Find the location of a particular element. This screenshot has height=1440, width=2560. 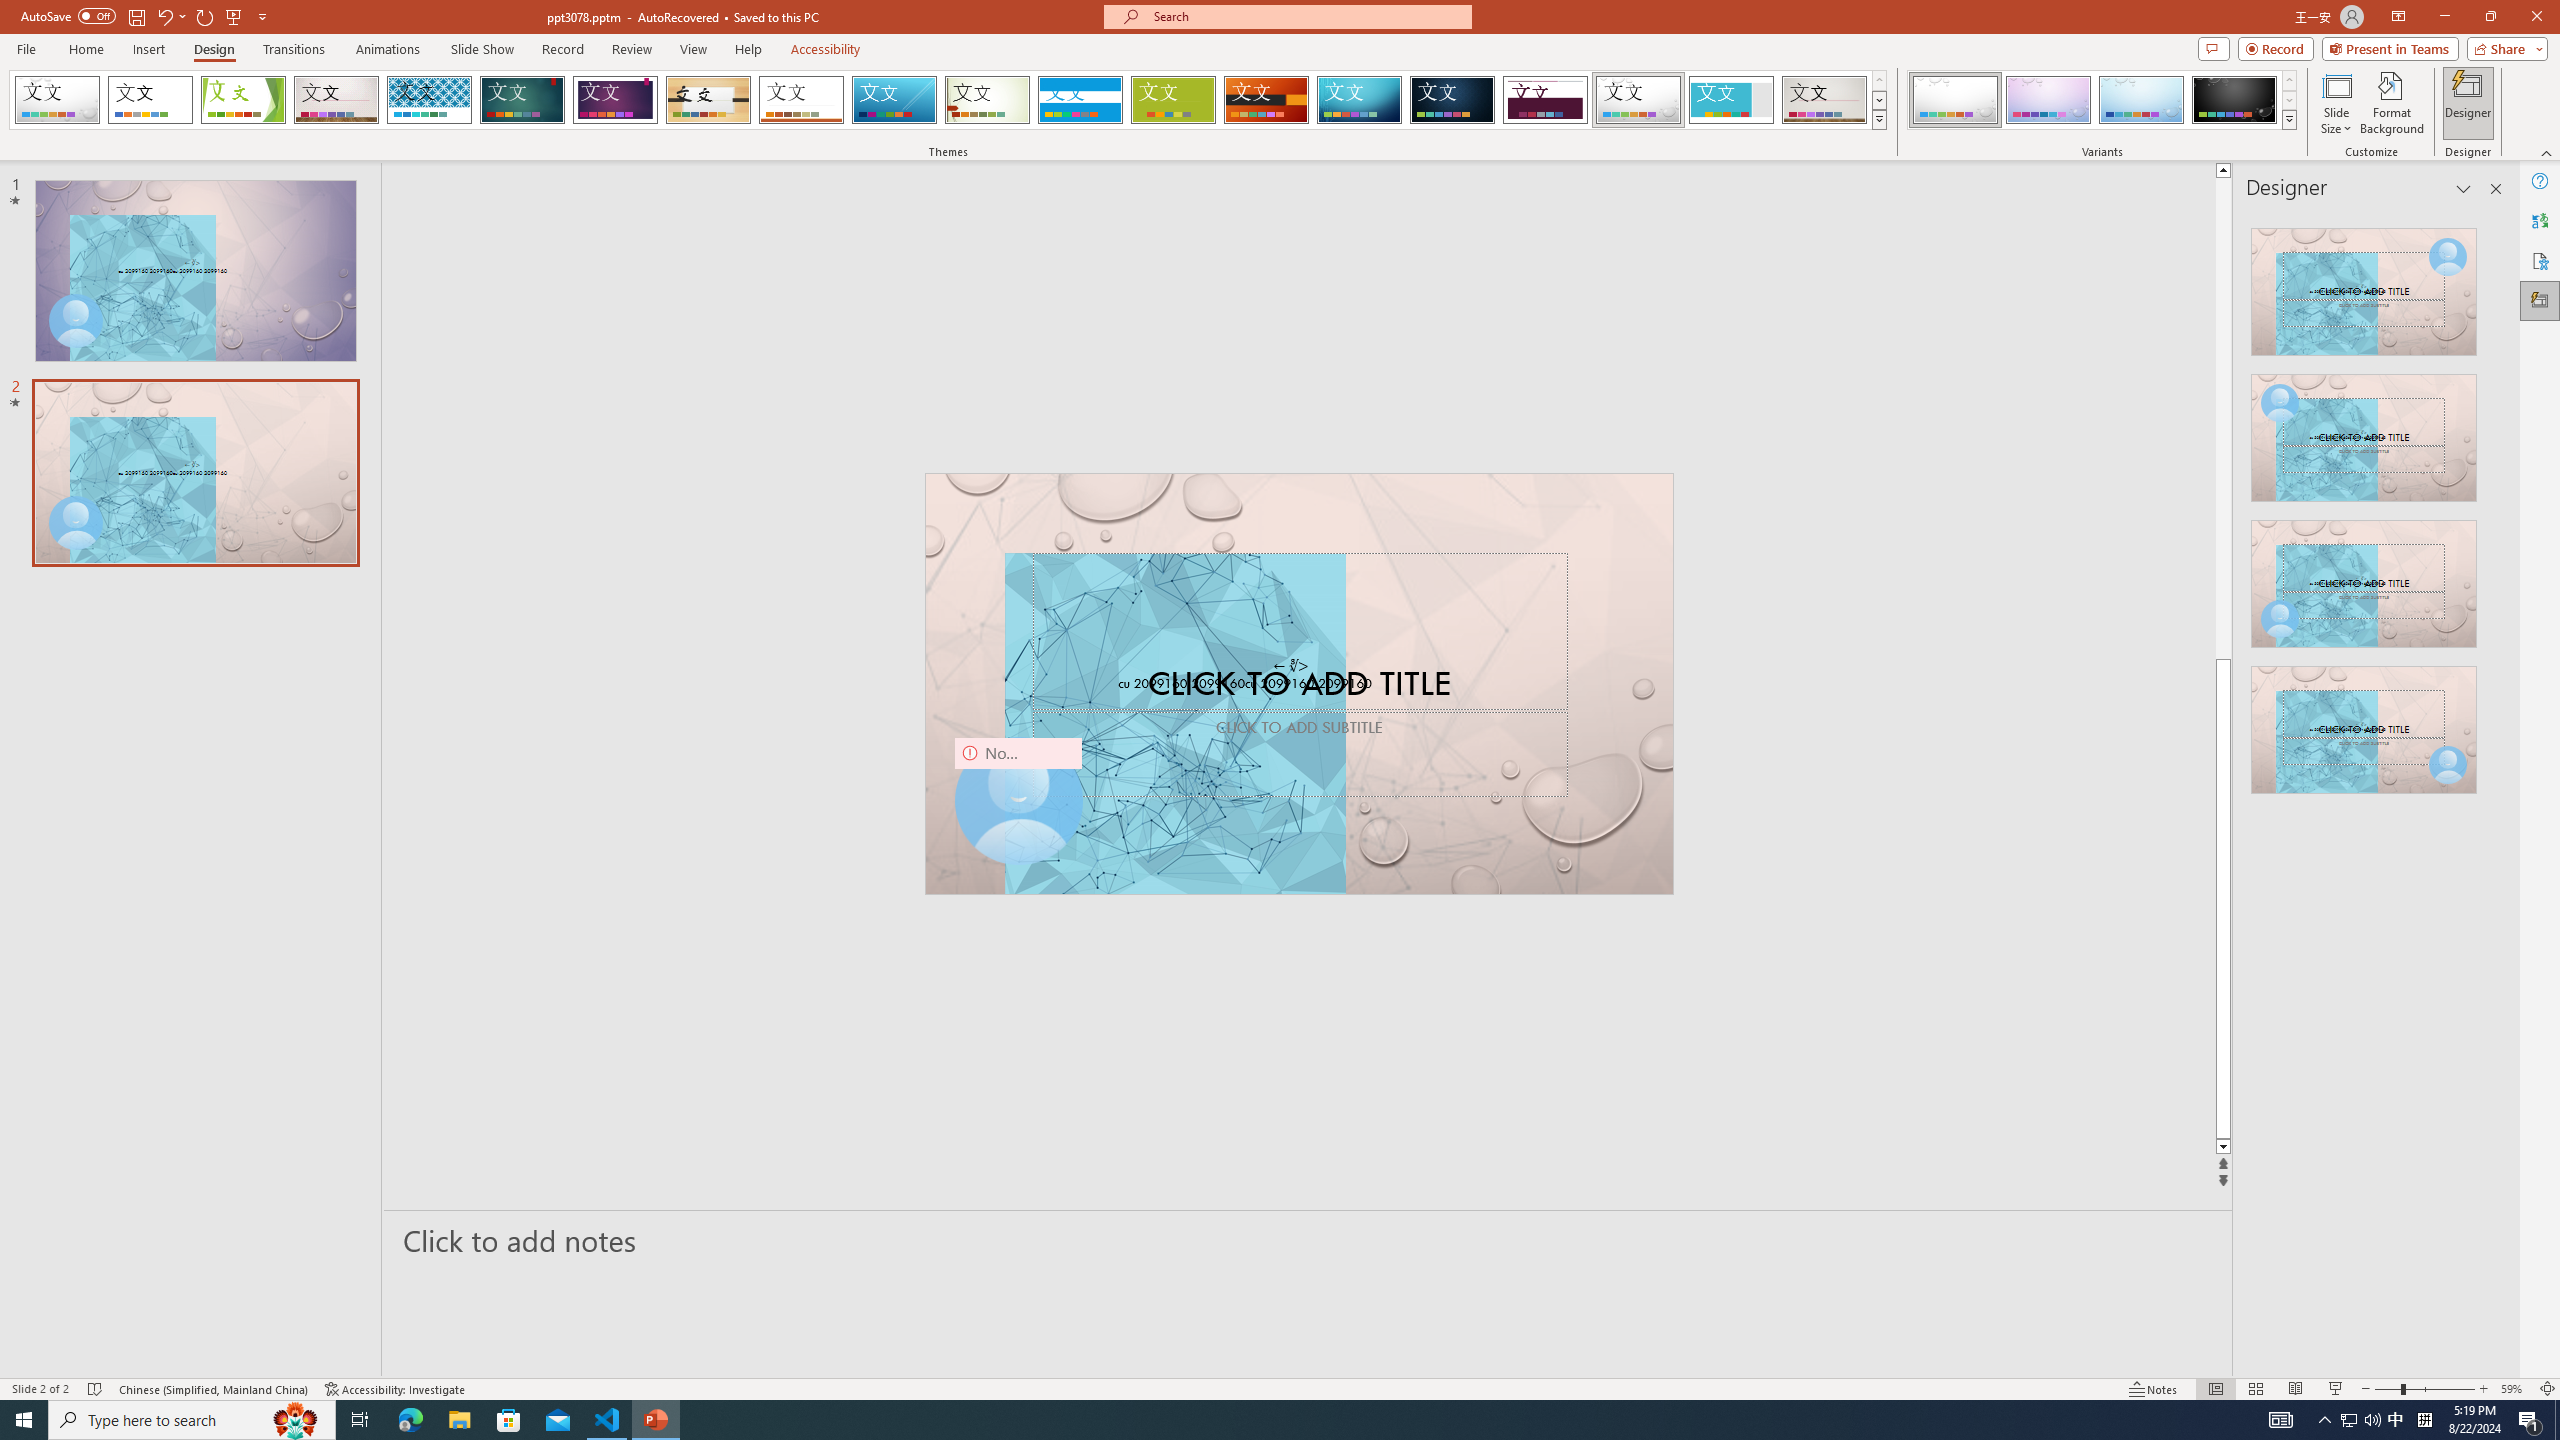

Dividend is located at coordinates (1546, 100).